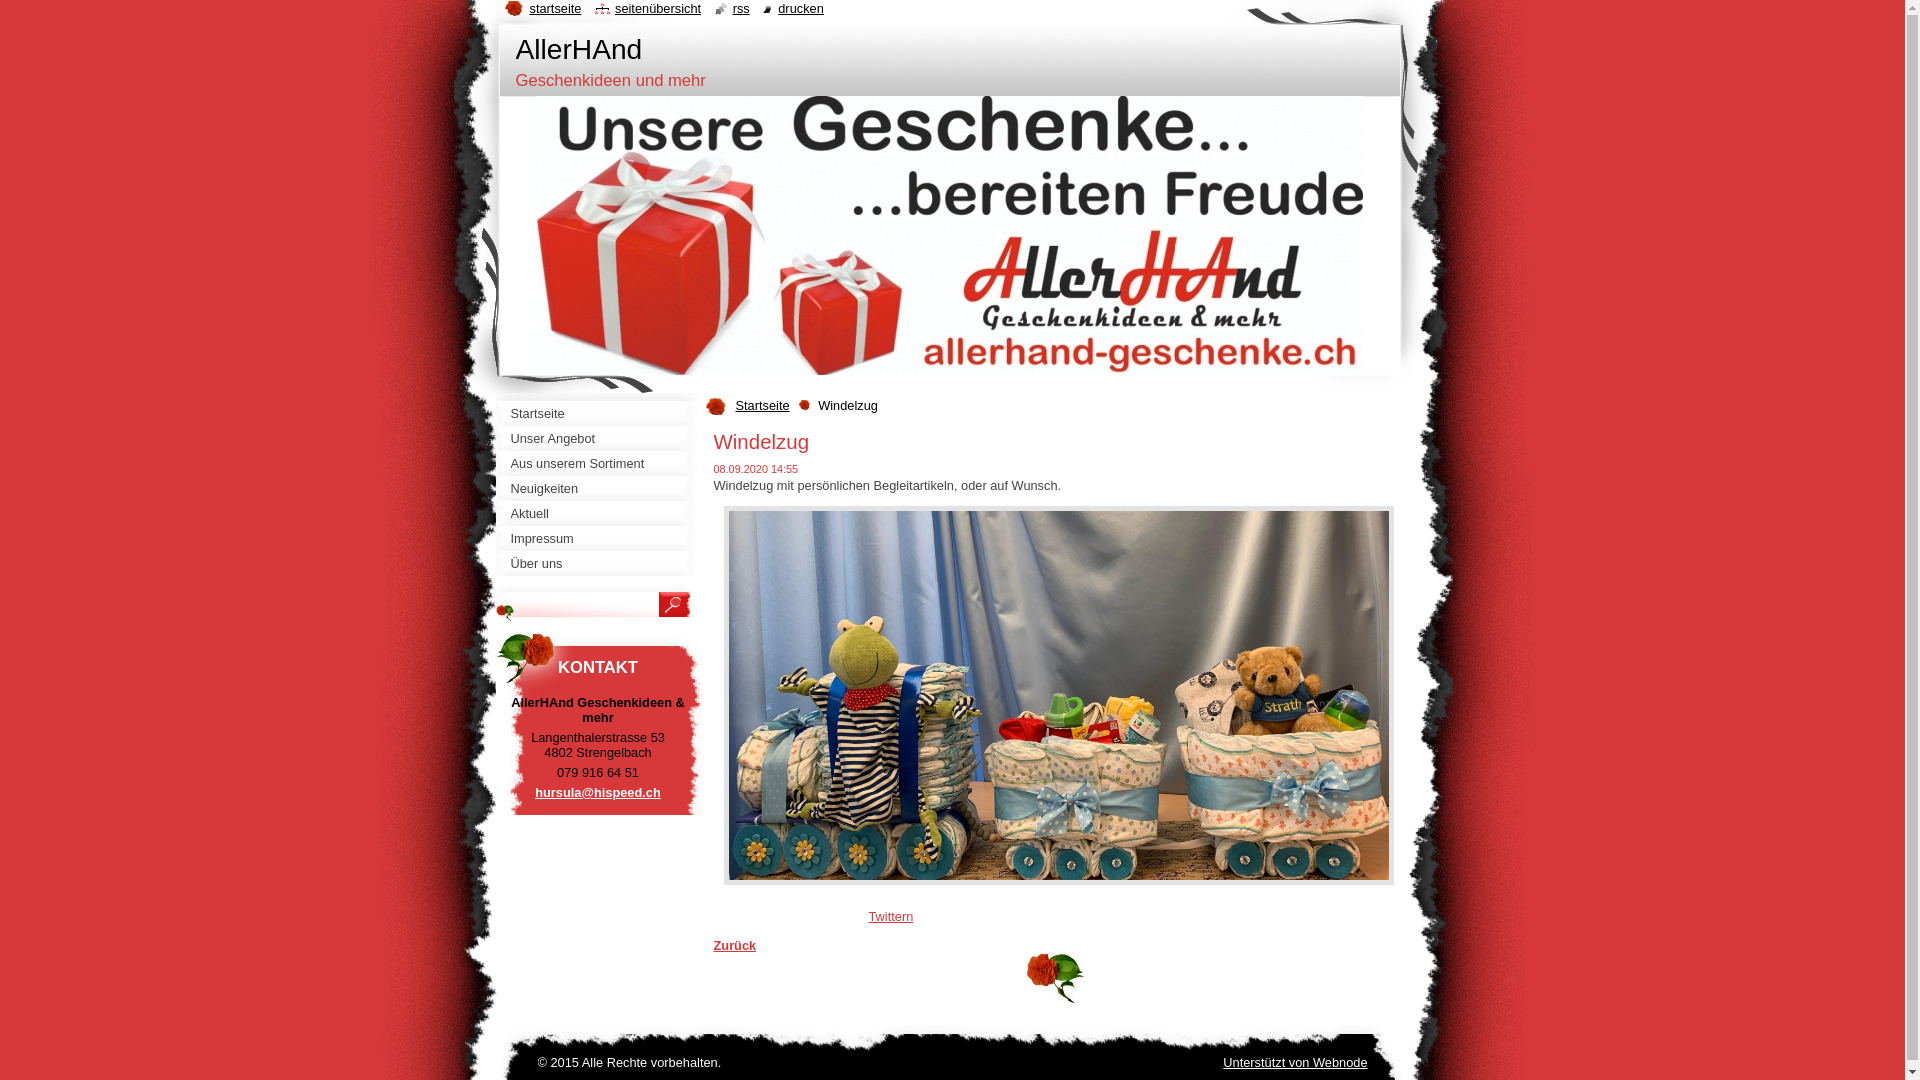 This screenshot has width=1920, height=1080. Describe the element at coordinates (598, 514) in the screenshot. I see `Aktuell` at that location.